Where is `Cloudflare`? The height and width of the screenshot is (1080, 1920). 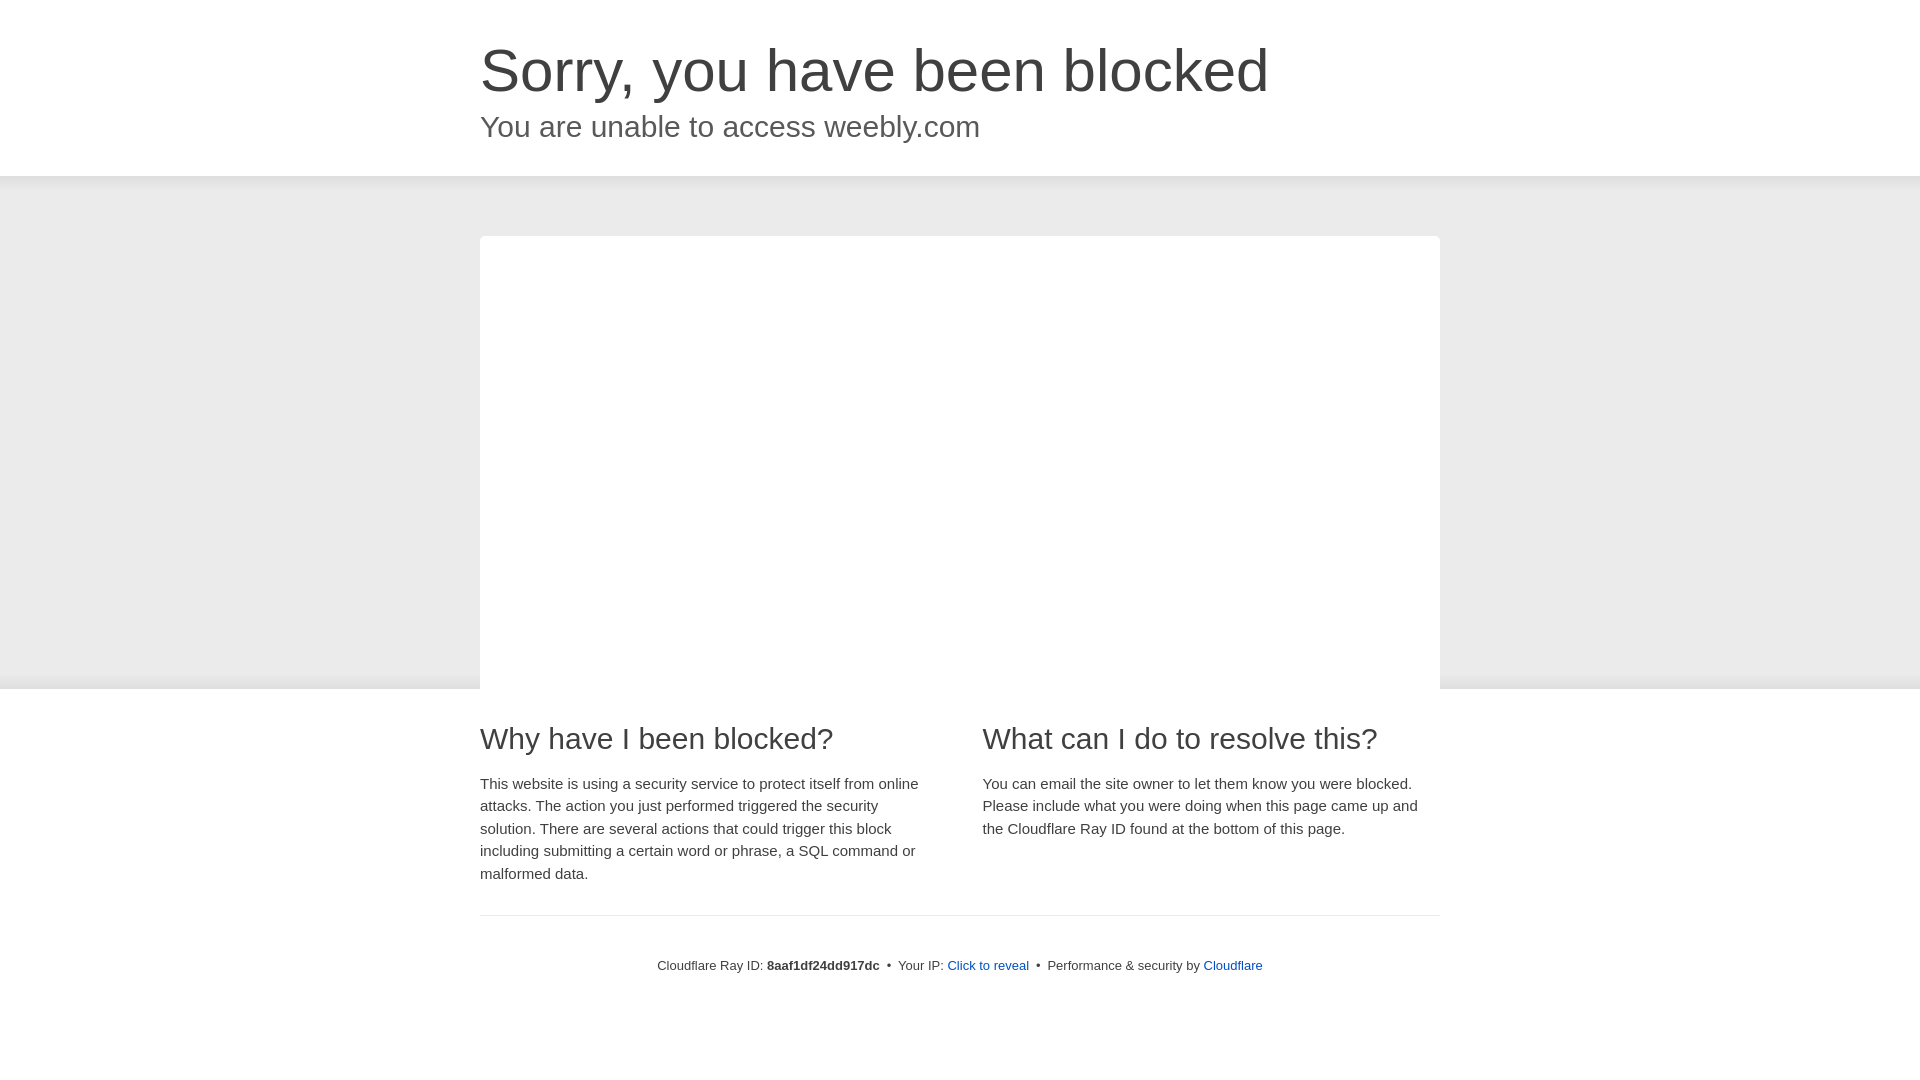 Cloudflare is located at coordinates (1233, 965).